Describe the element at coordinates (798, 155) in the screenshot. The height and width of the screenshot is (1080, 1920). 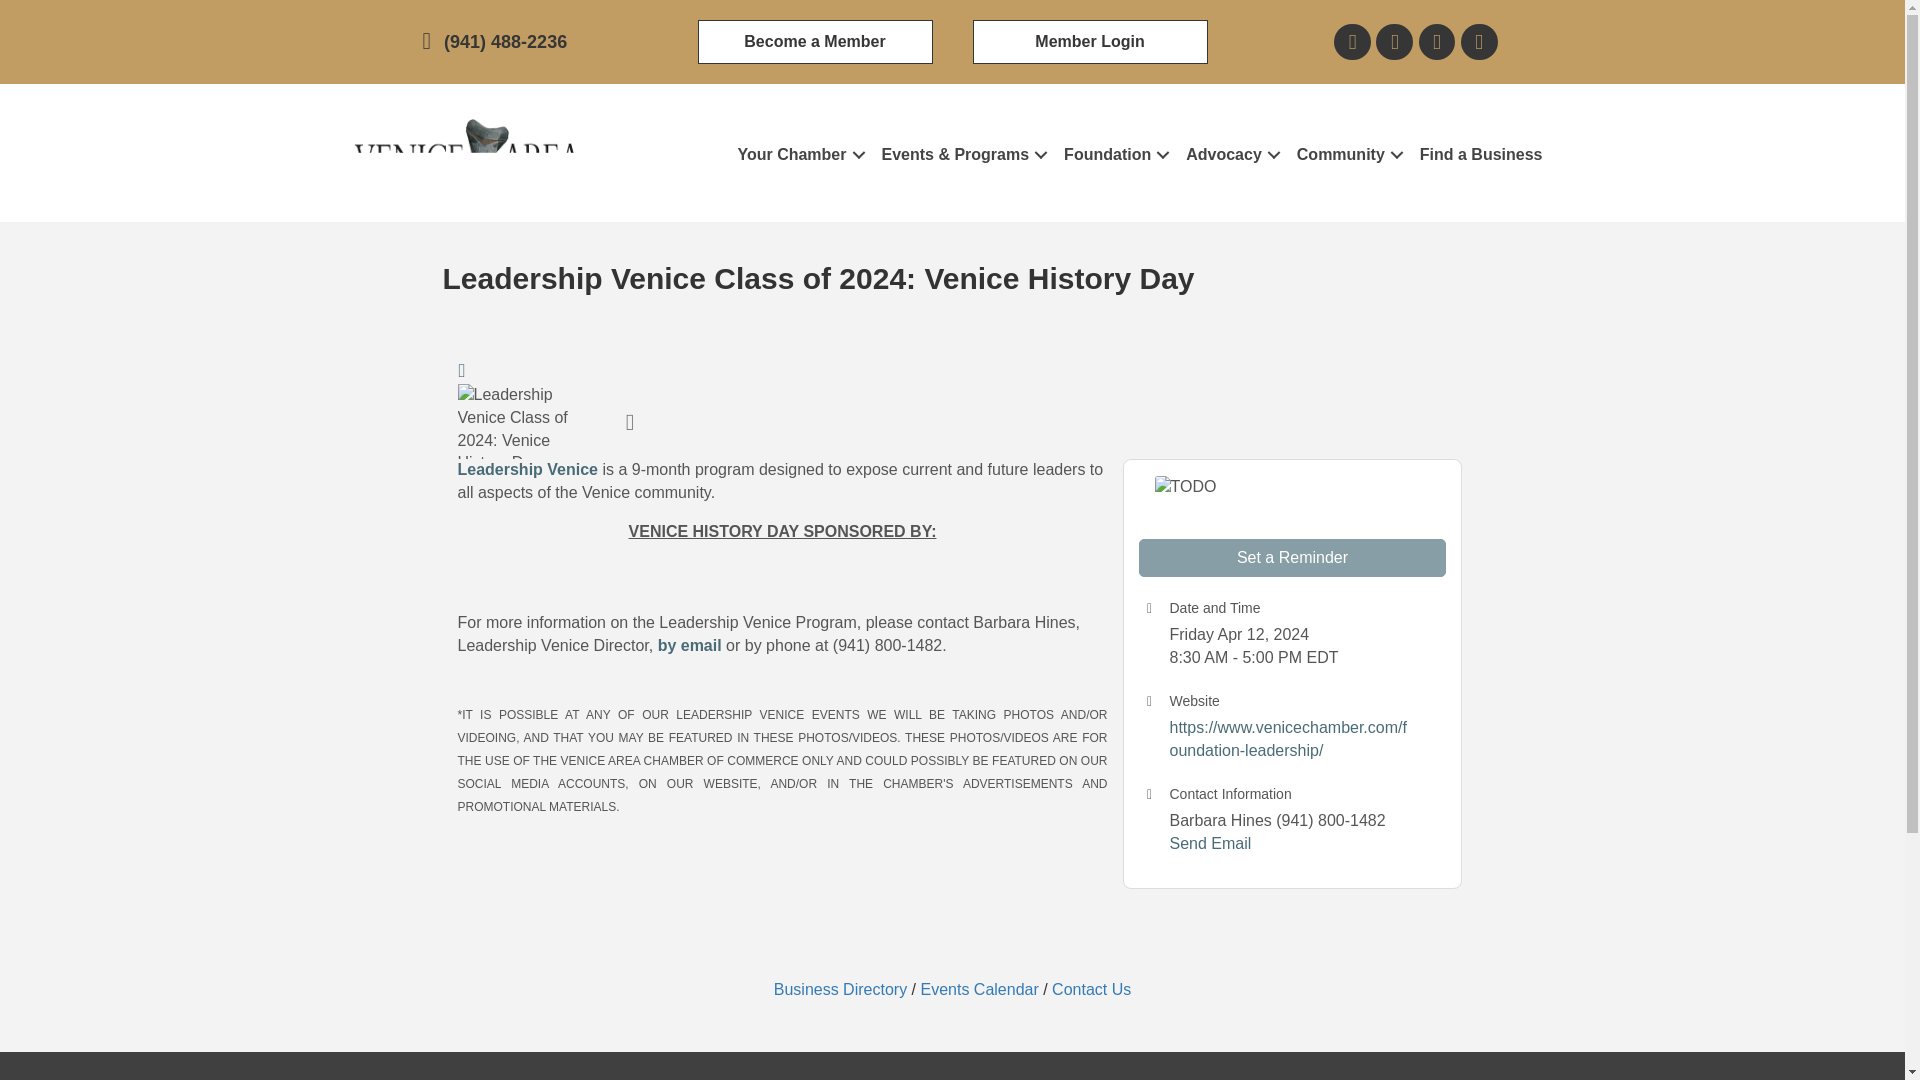
I see `Your Chamber` at that location.